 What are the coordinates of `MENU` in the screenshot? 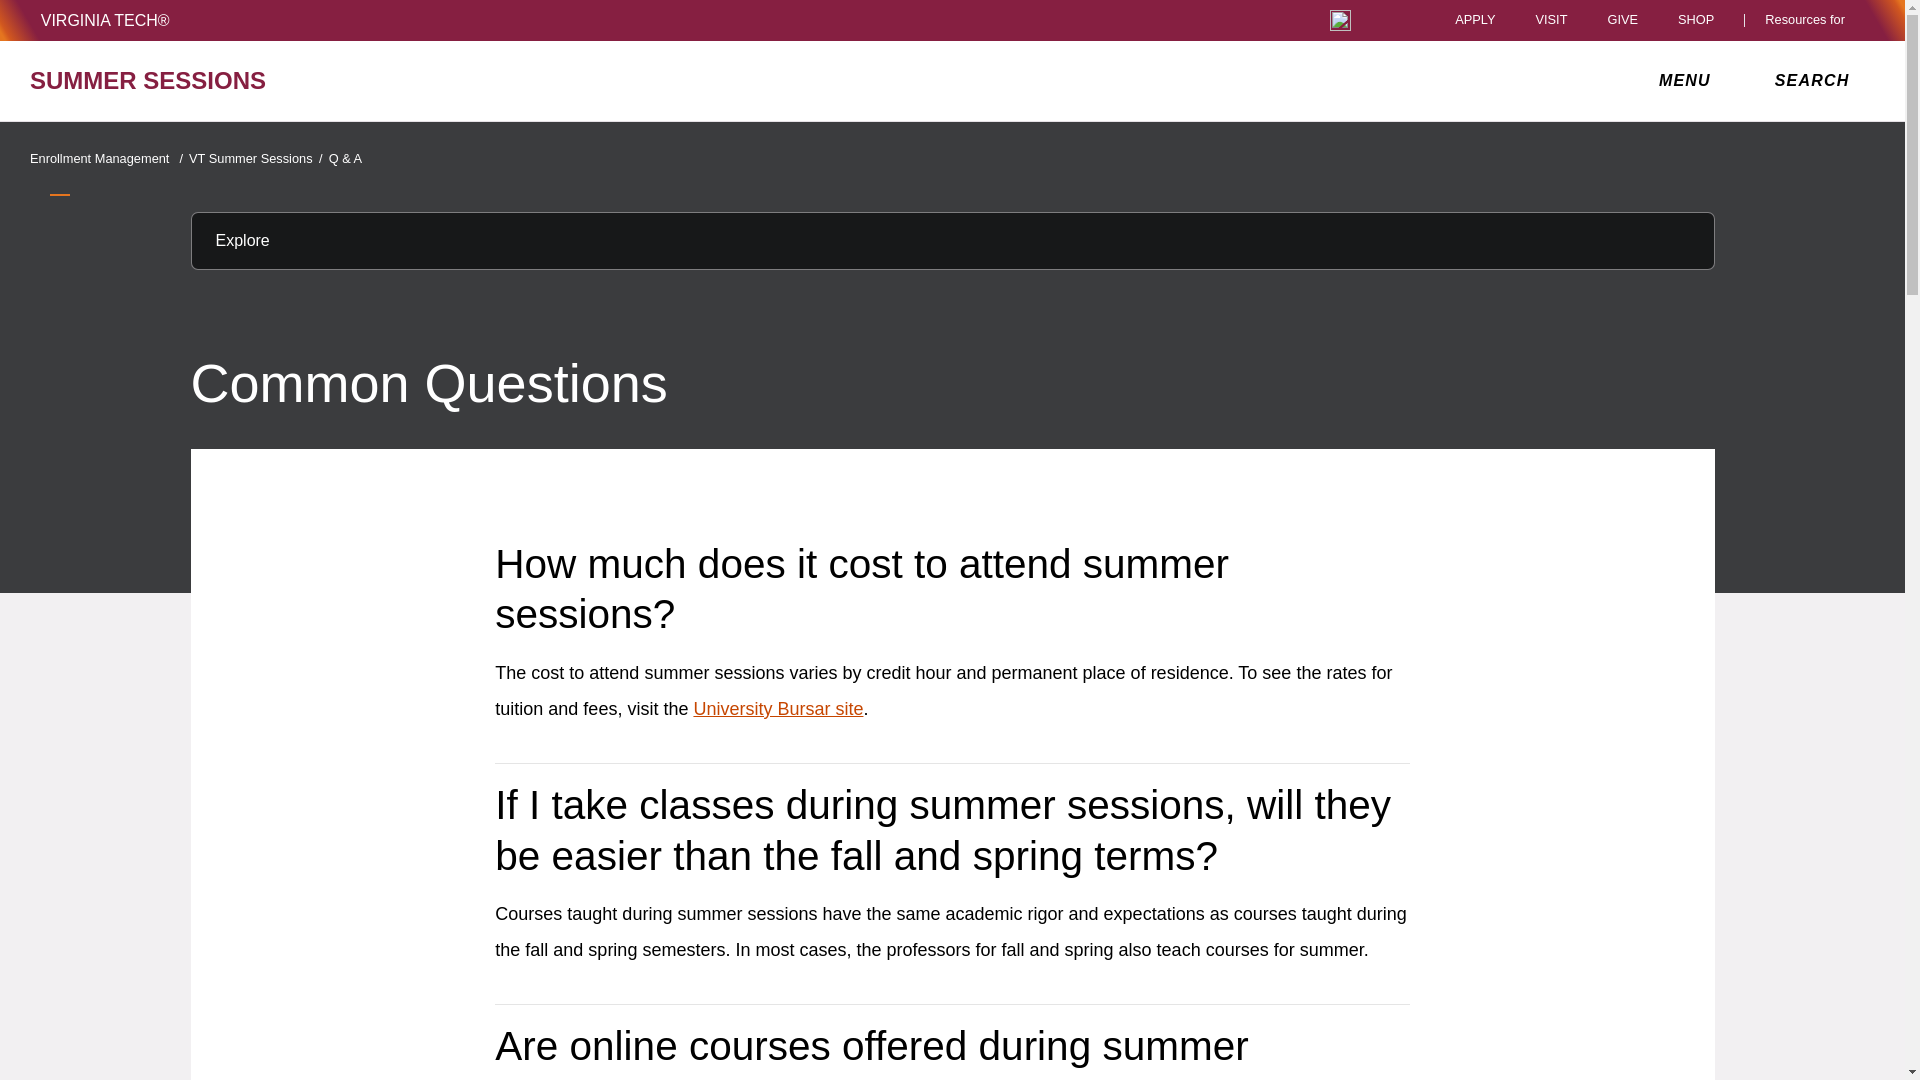 It's located at (1689, 80).